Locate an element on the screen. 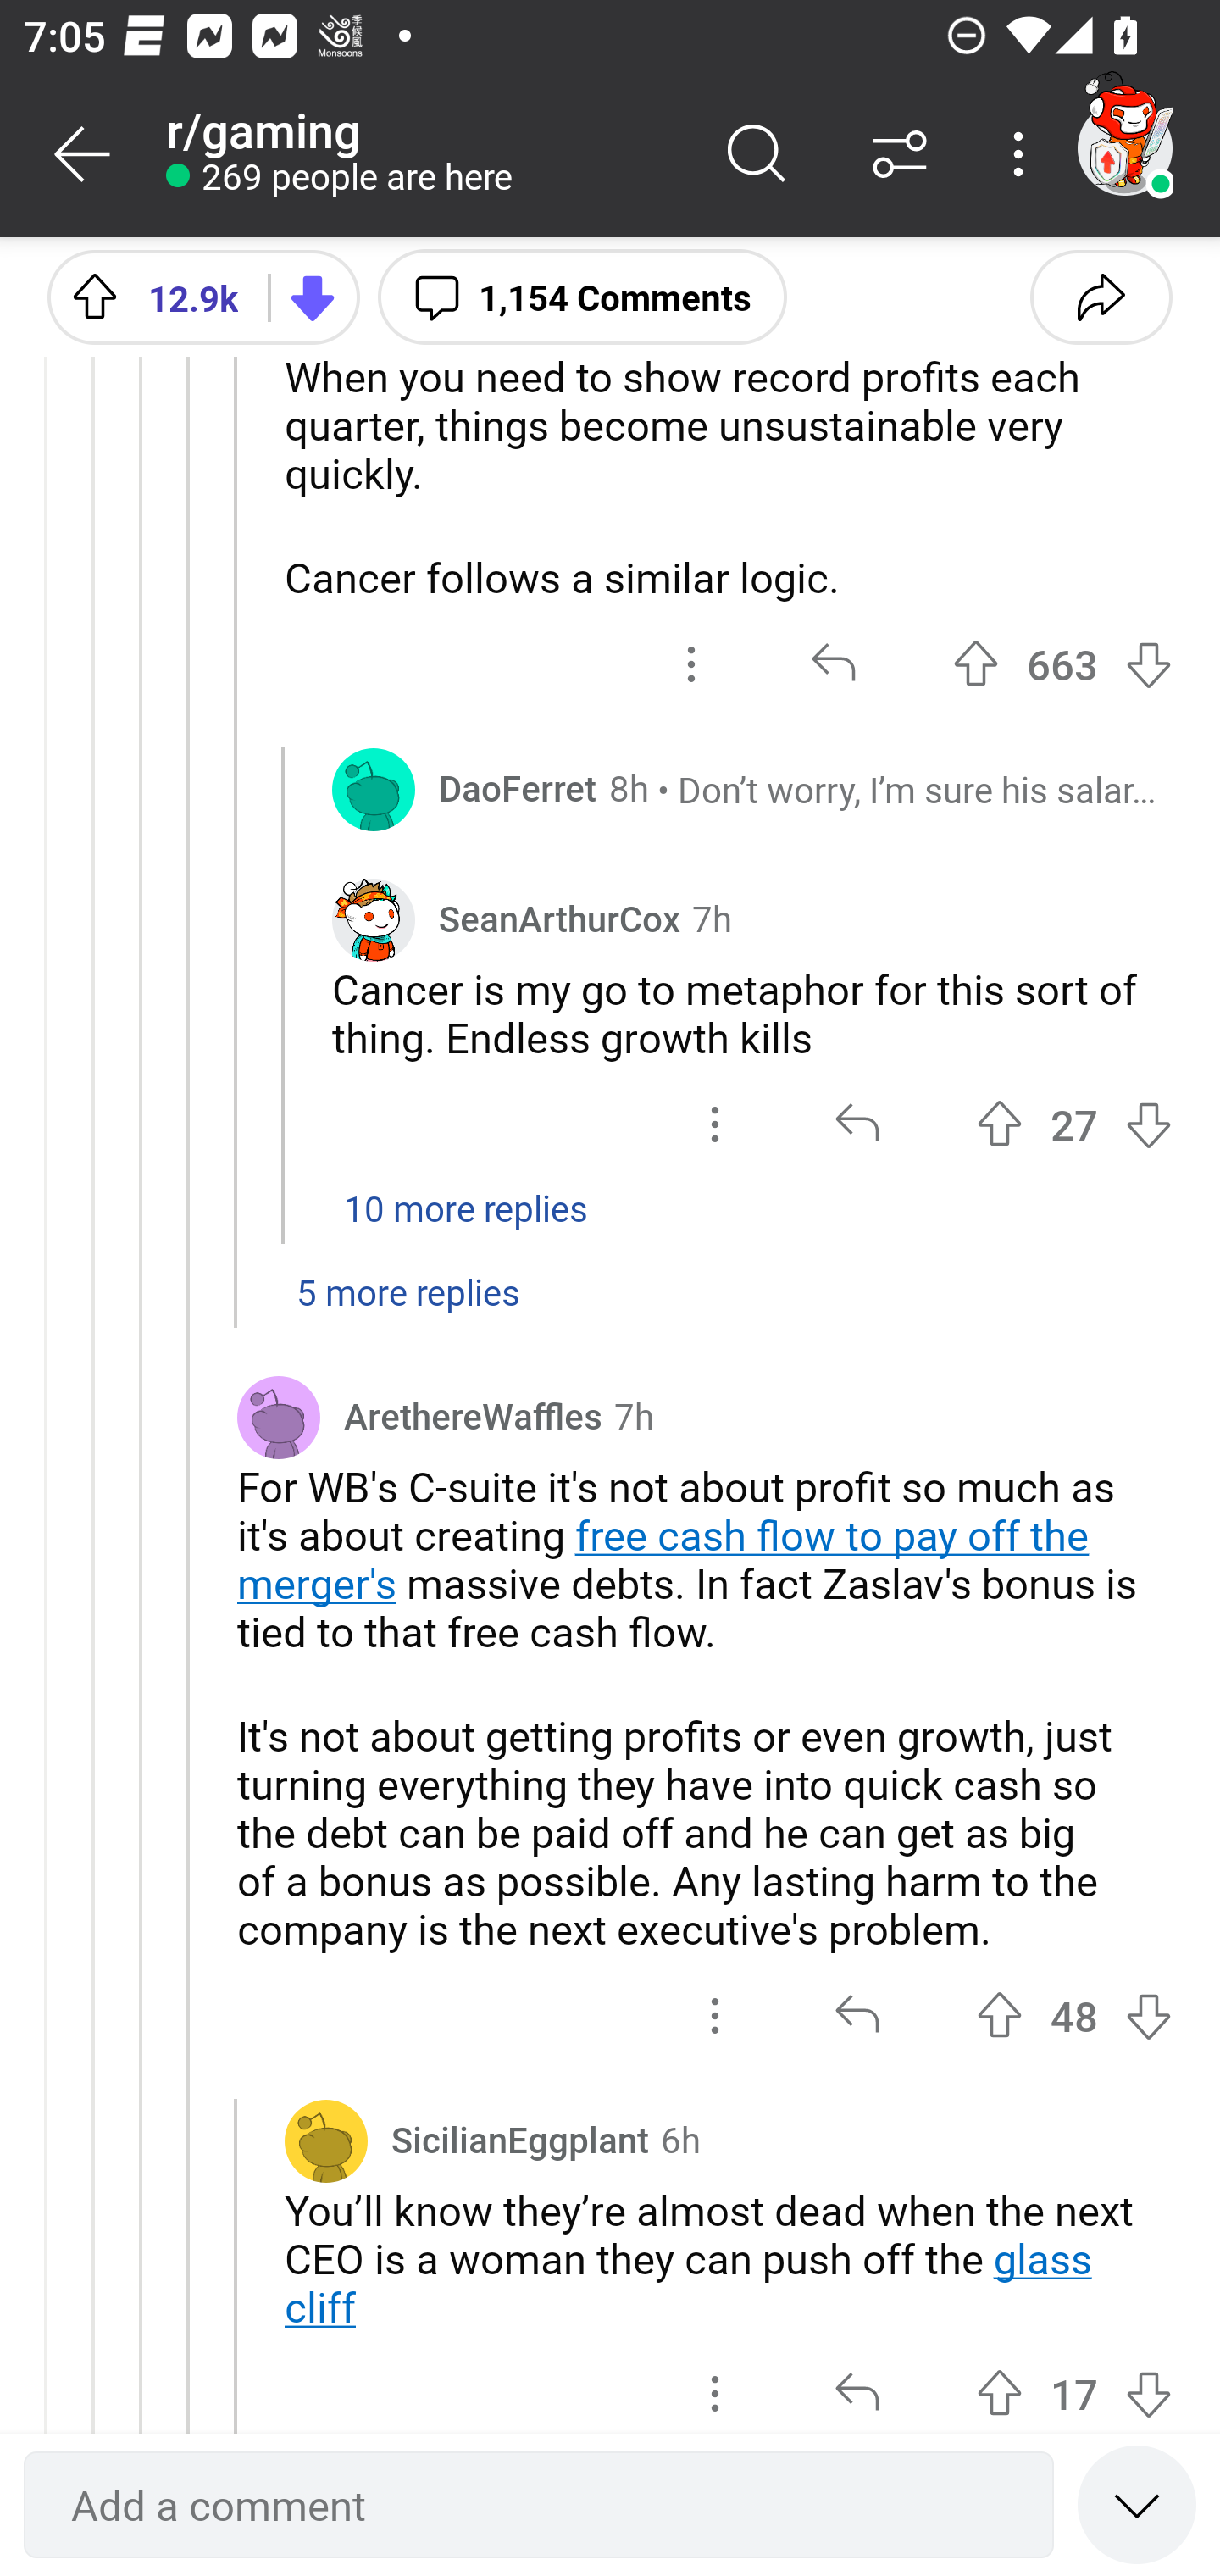 This screenshot has height=2576, width=1220. Sort comments is located at coordinates (900, 154).